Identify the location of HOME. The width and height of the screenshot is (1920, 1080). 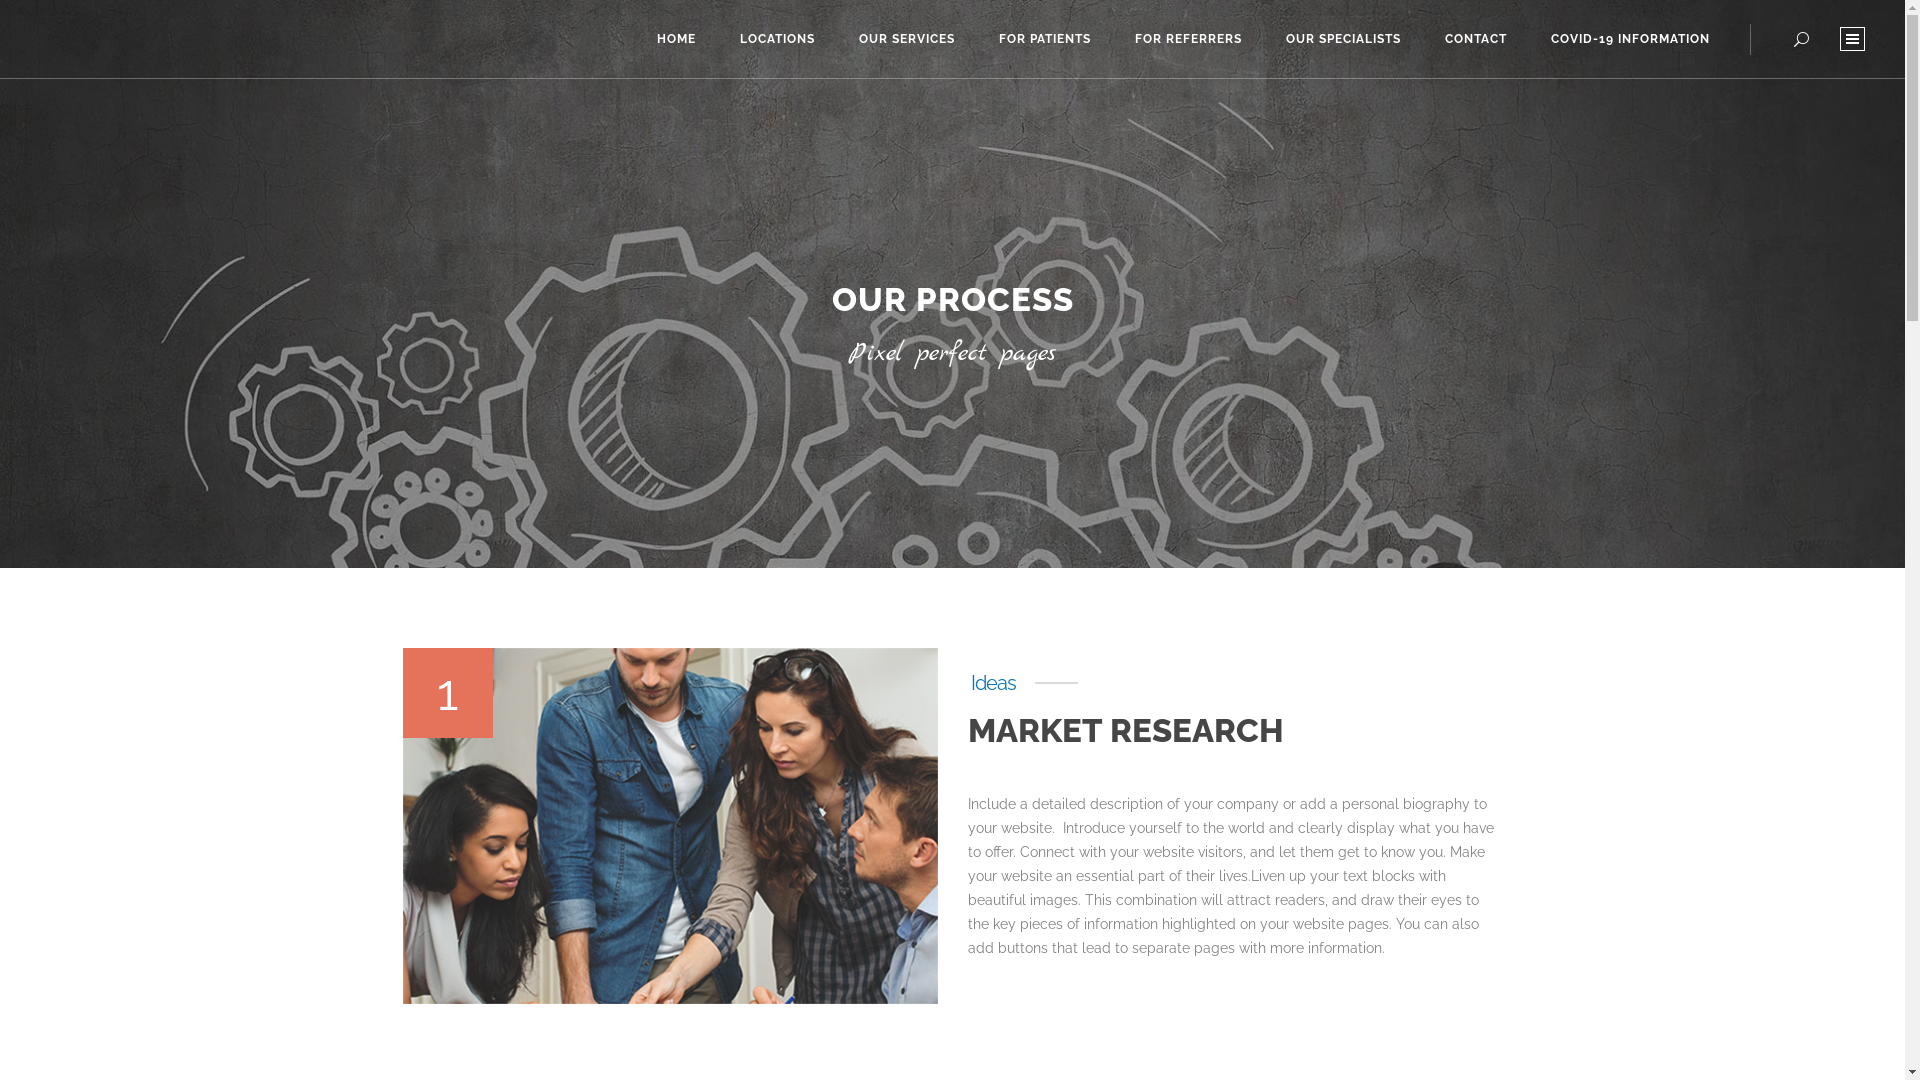
(676, 38).